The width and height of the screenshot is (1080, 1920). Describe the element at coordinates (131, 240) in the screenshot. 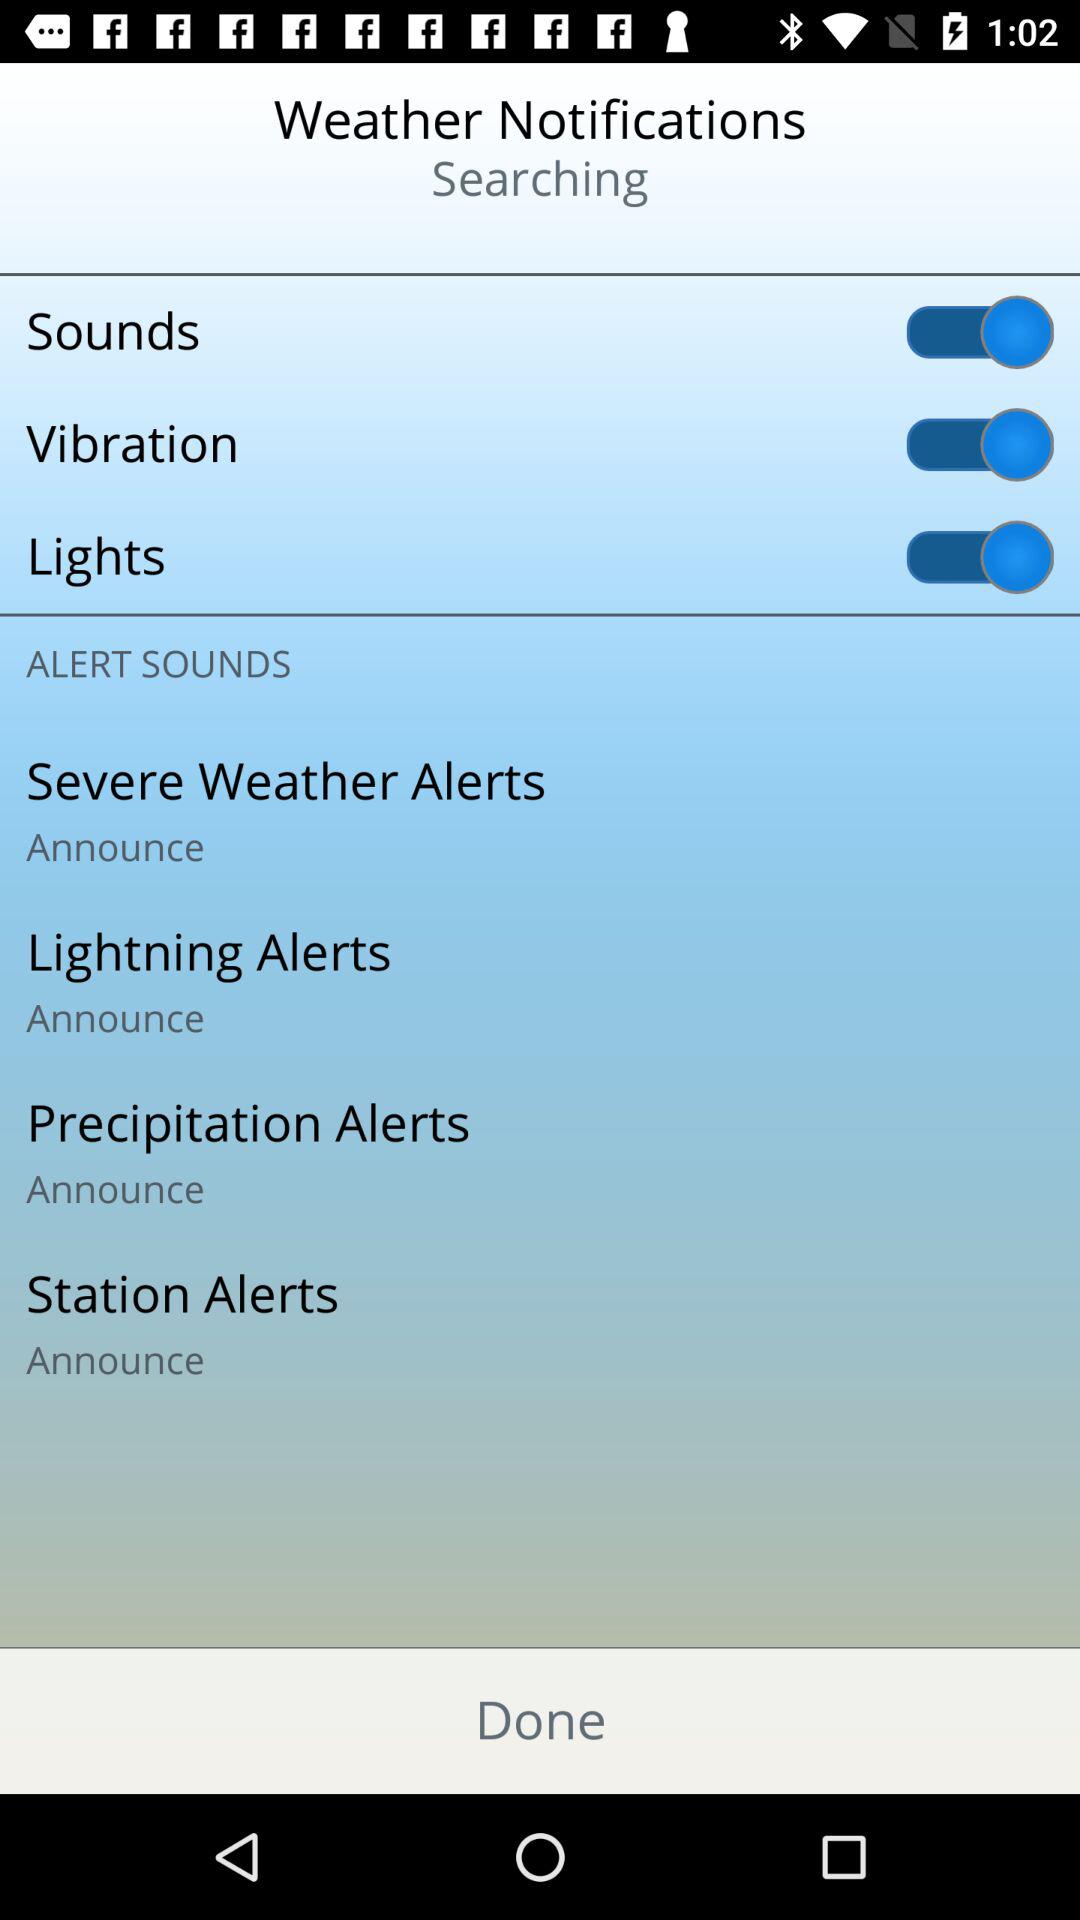

I see `turn on the item next to searching item` at that location.